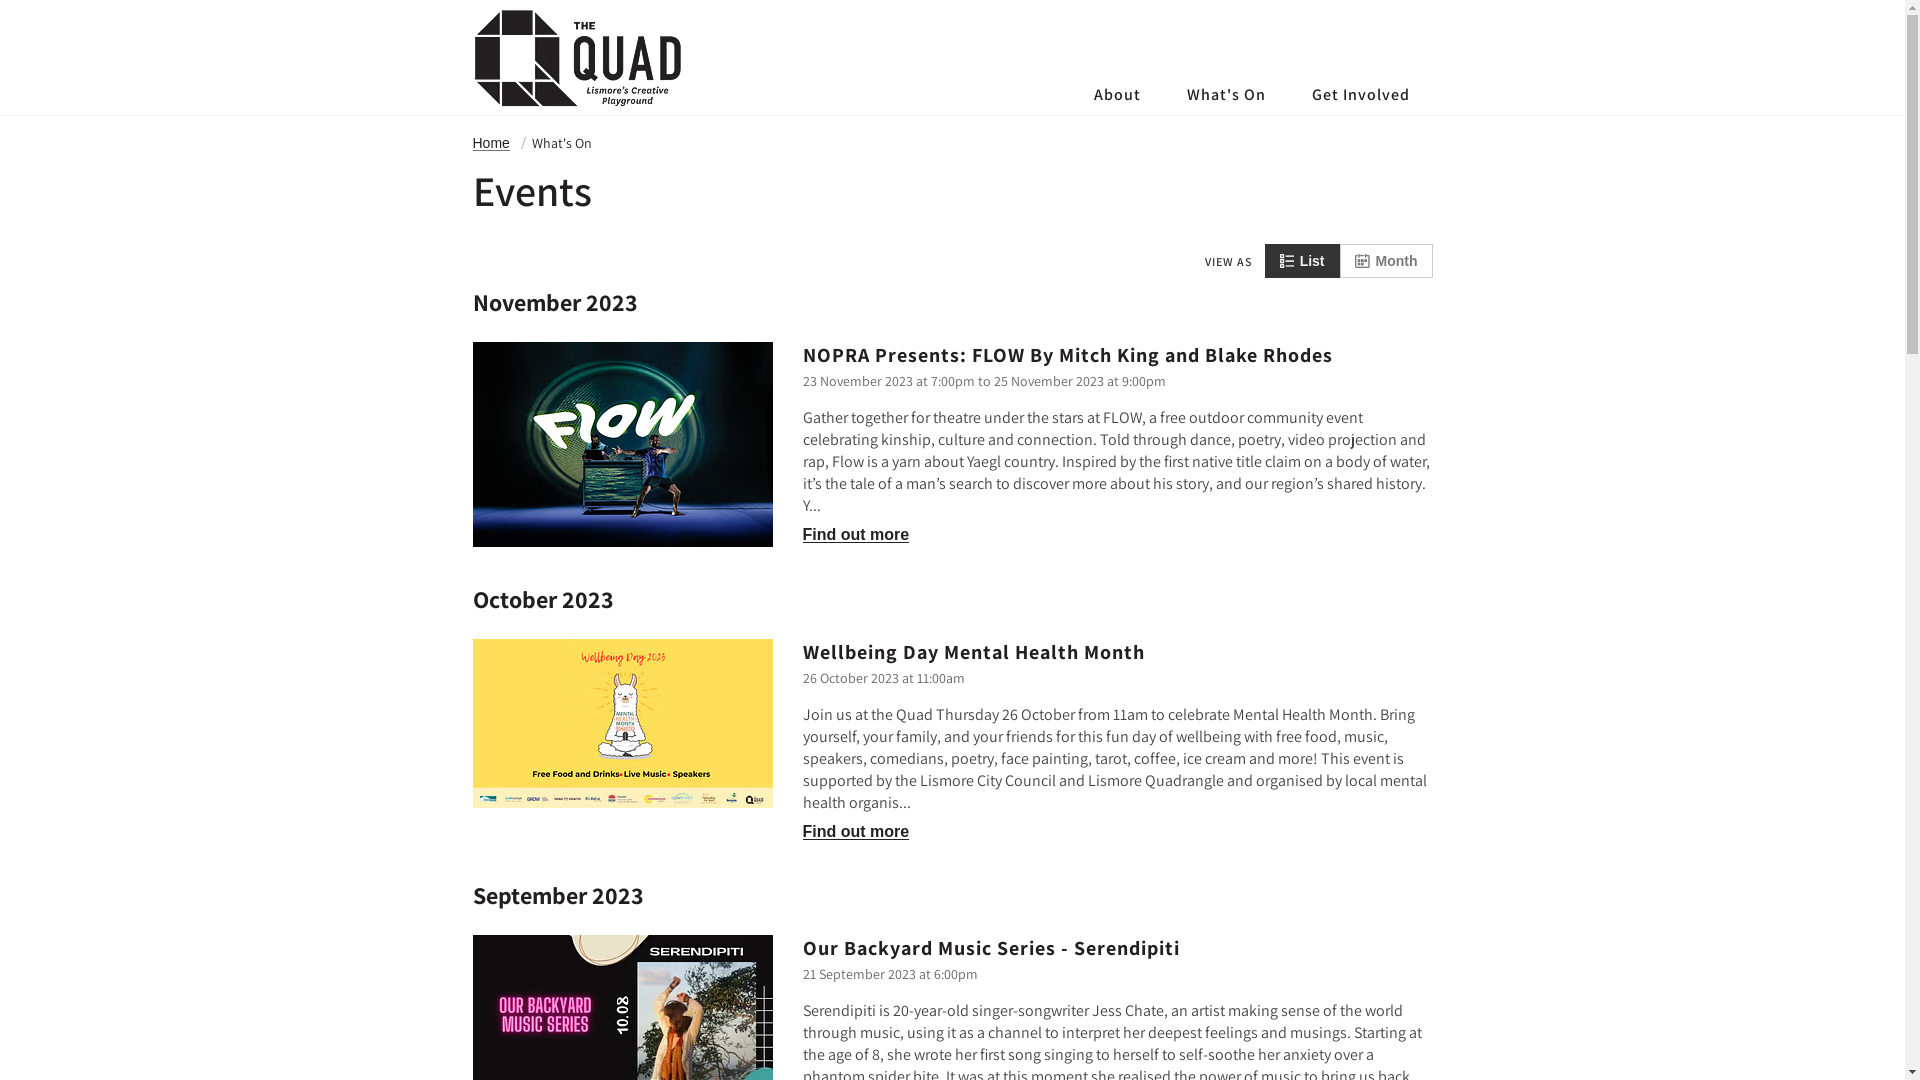 The width and height of the screenshot is (1920, 1080). I want to click on Find out more, so click(856, 832).